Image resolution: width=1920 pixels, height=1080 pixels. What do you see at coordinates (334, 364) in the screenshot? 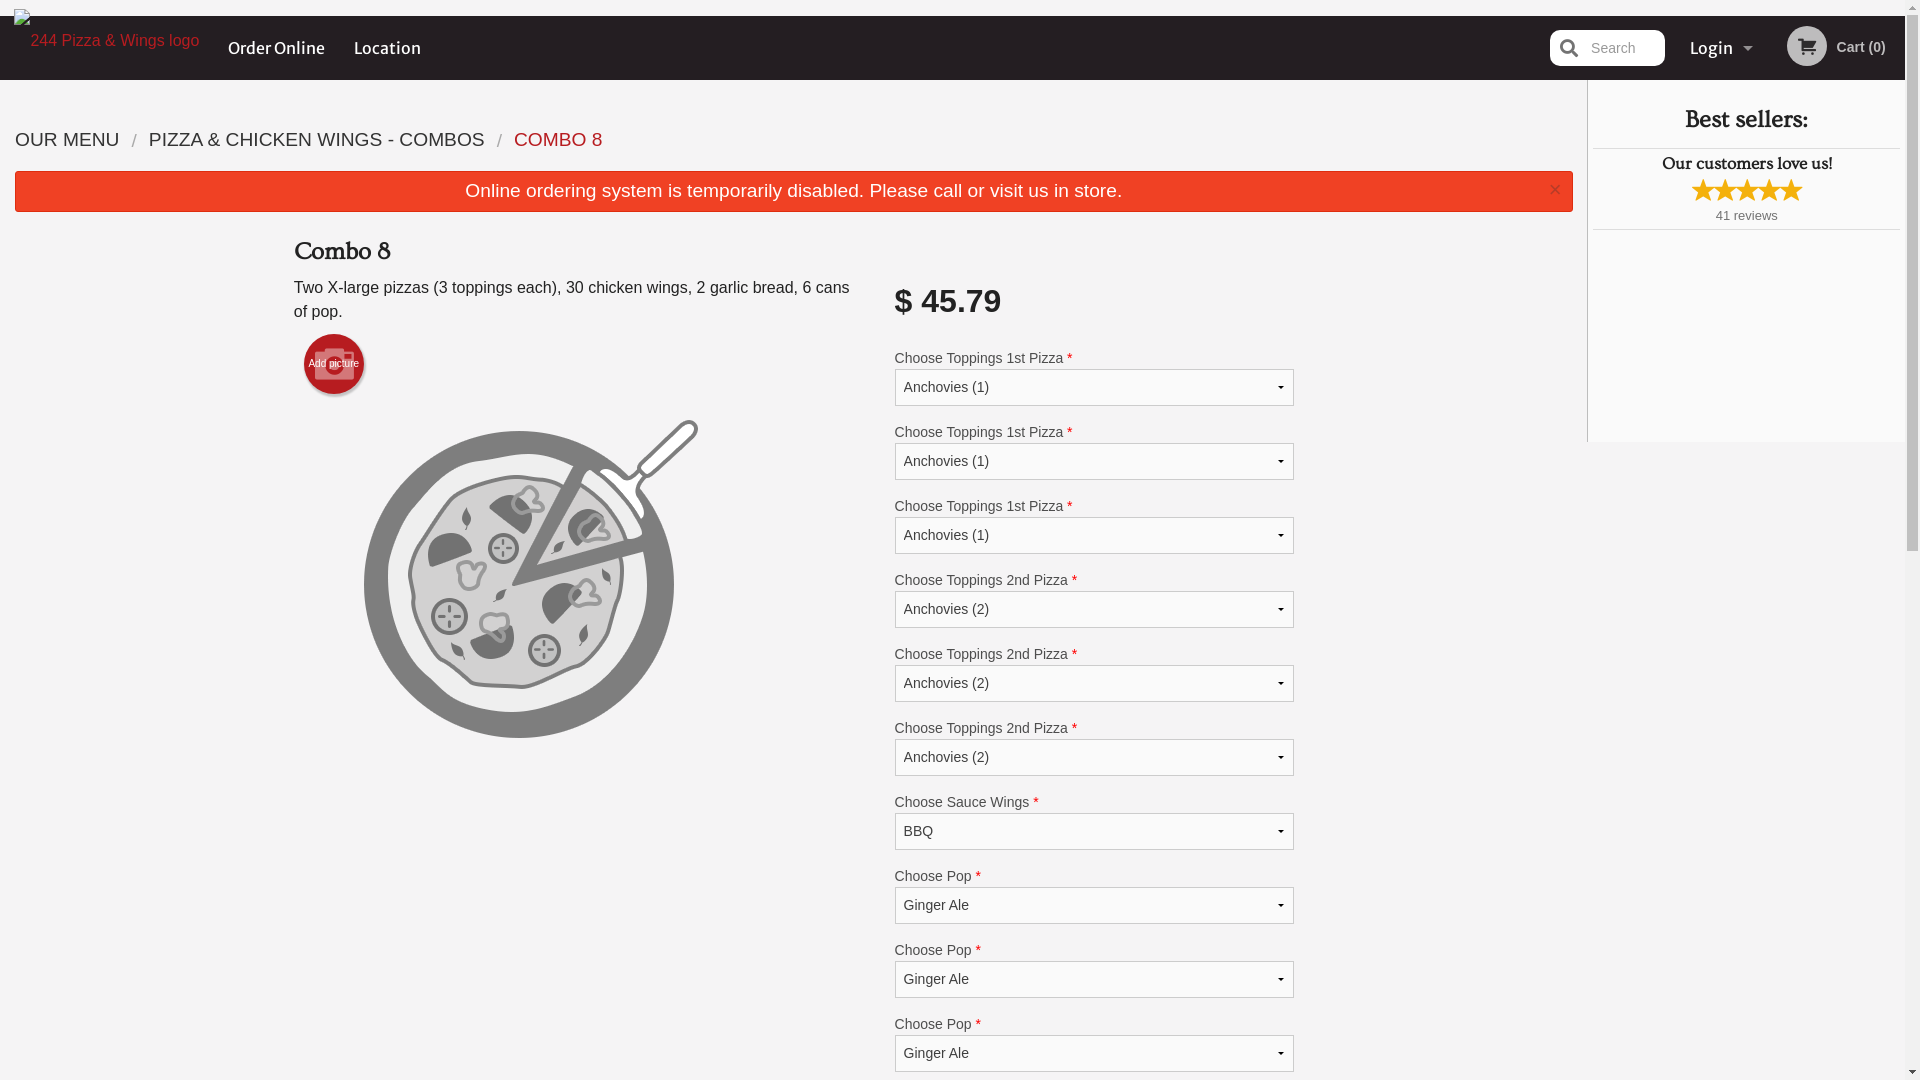
I see `Add picture` at bounding box center [334, 364].